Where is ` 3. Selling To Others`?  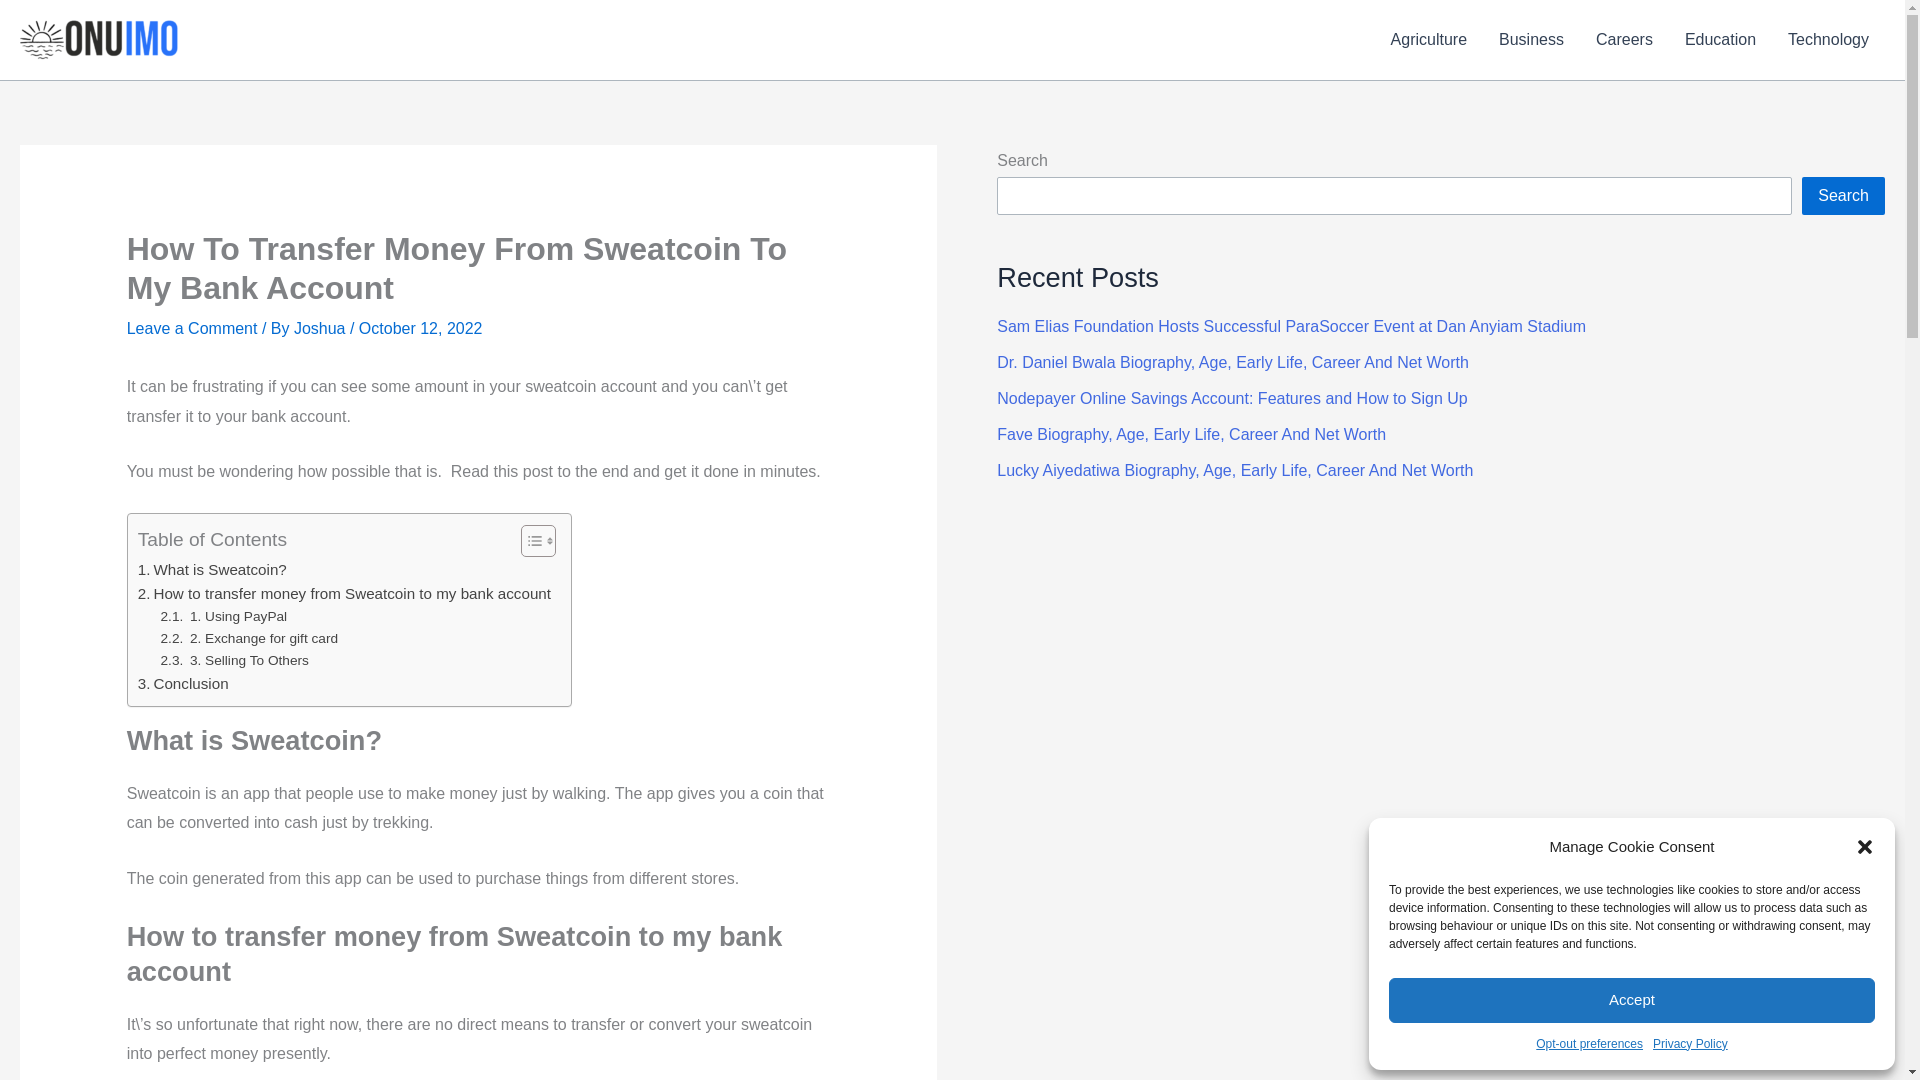
 3. Selling To Others is located at coordinates (235, 660).